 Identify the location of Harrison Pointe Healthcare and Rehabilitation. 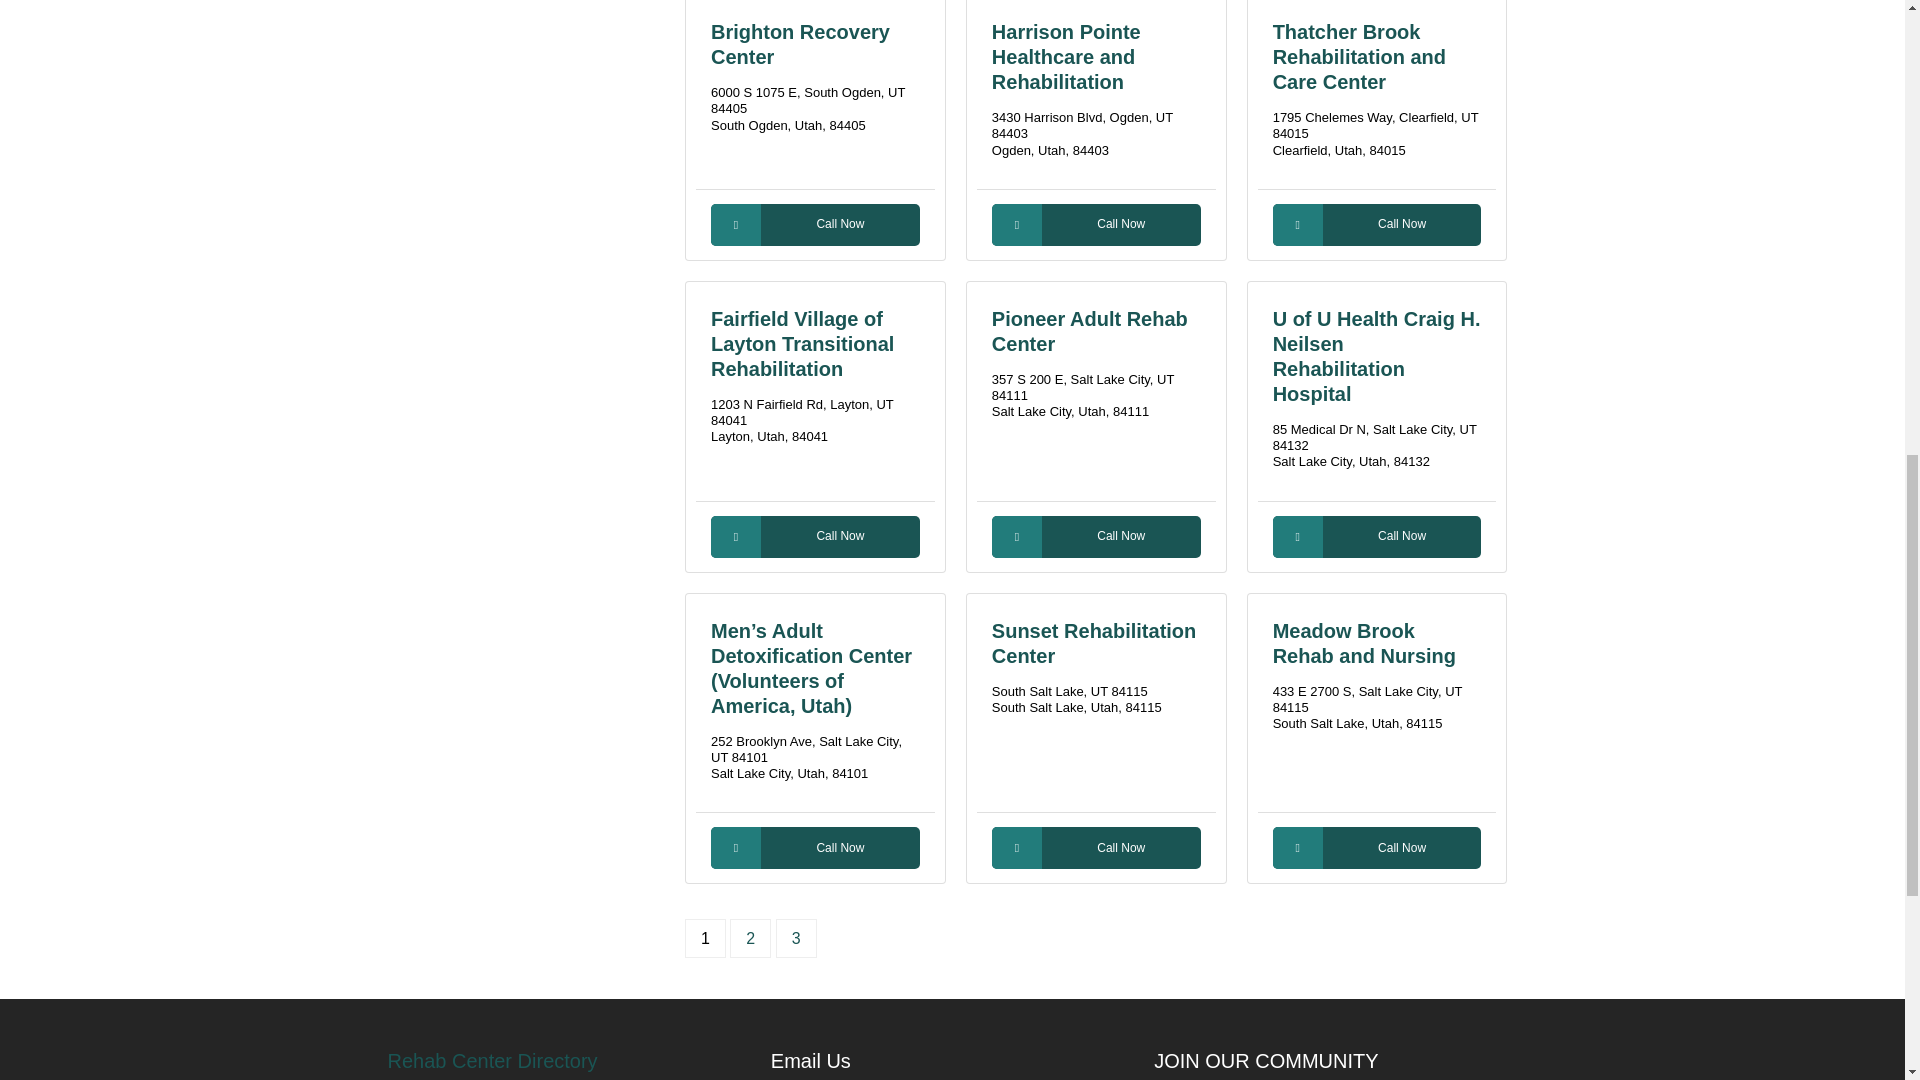
(1066, 56).